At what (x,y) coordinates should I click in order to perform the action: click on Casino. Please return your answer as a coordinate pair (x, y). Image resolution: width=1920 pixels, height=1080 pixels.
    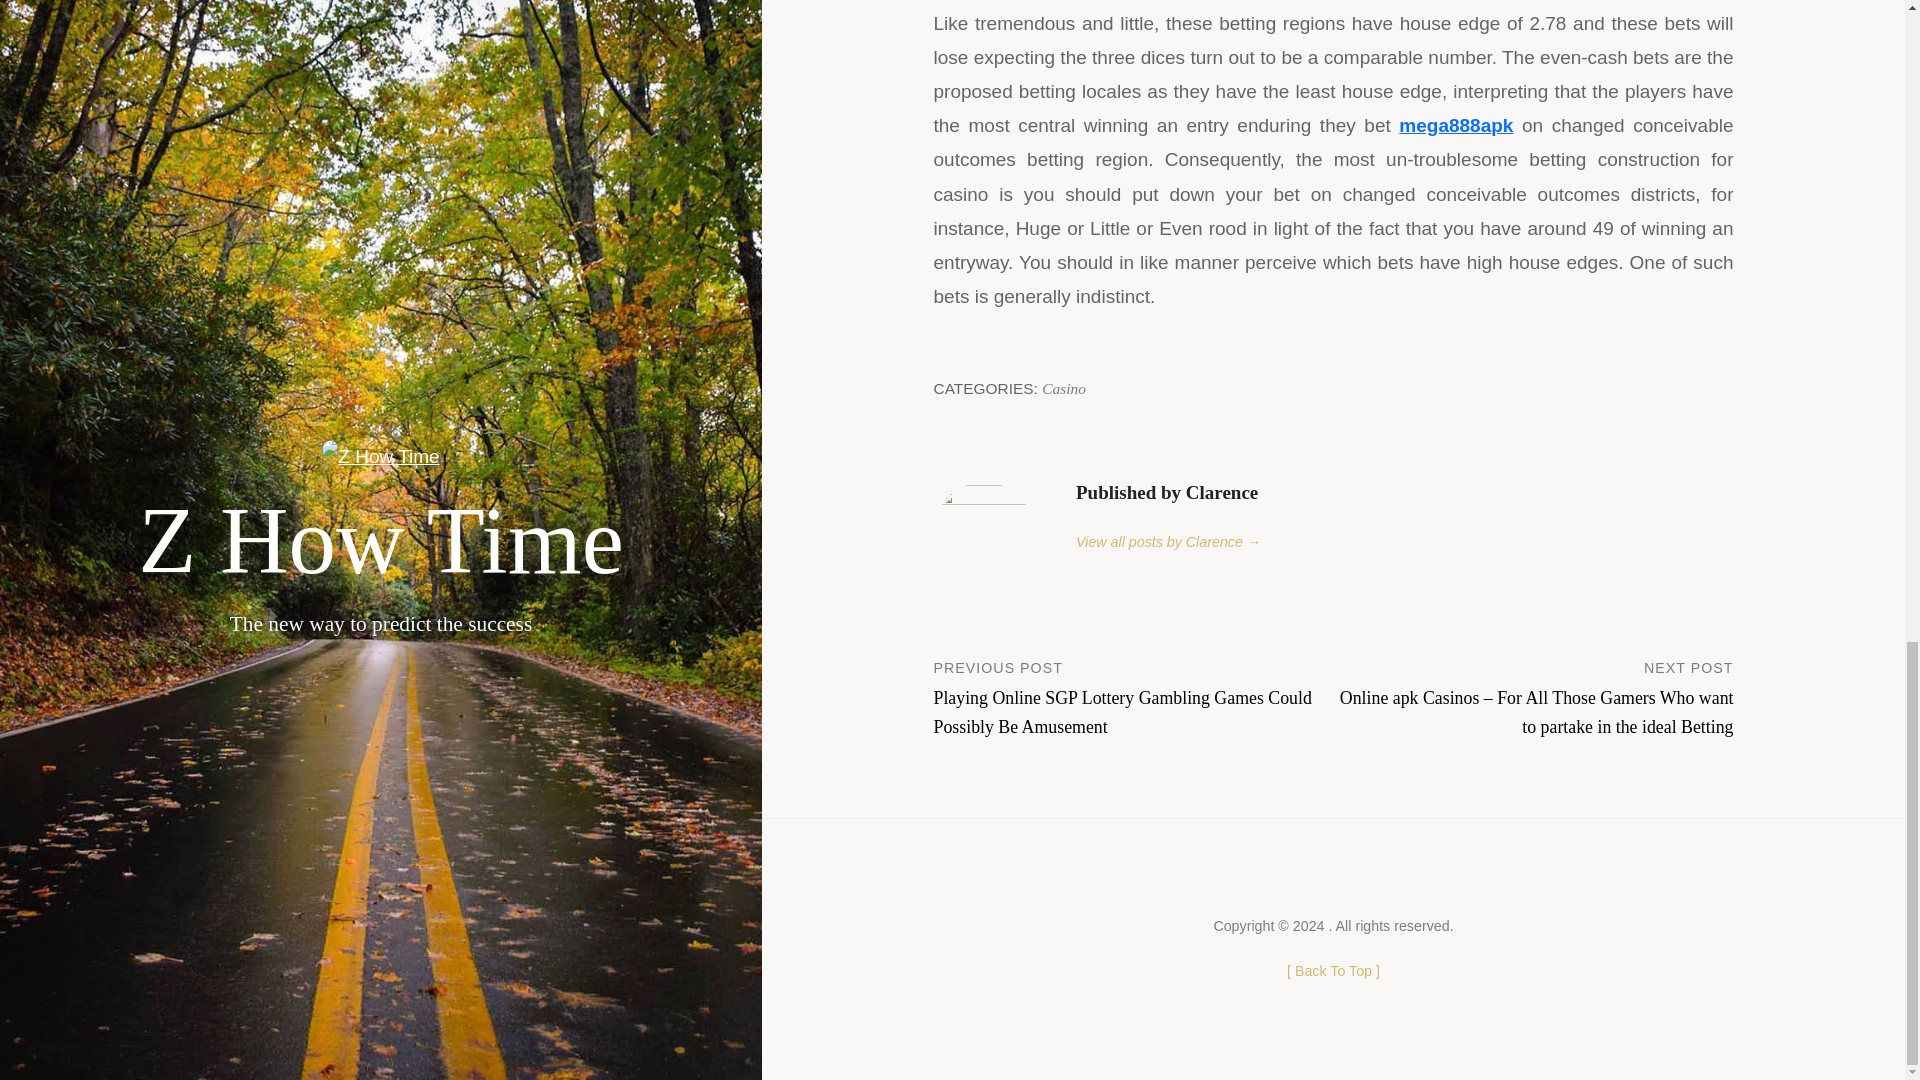
    Looking at the image, I should click on (1064, 388).